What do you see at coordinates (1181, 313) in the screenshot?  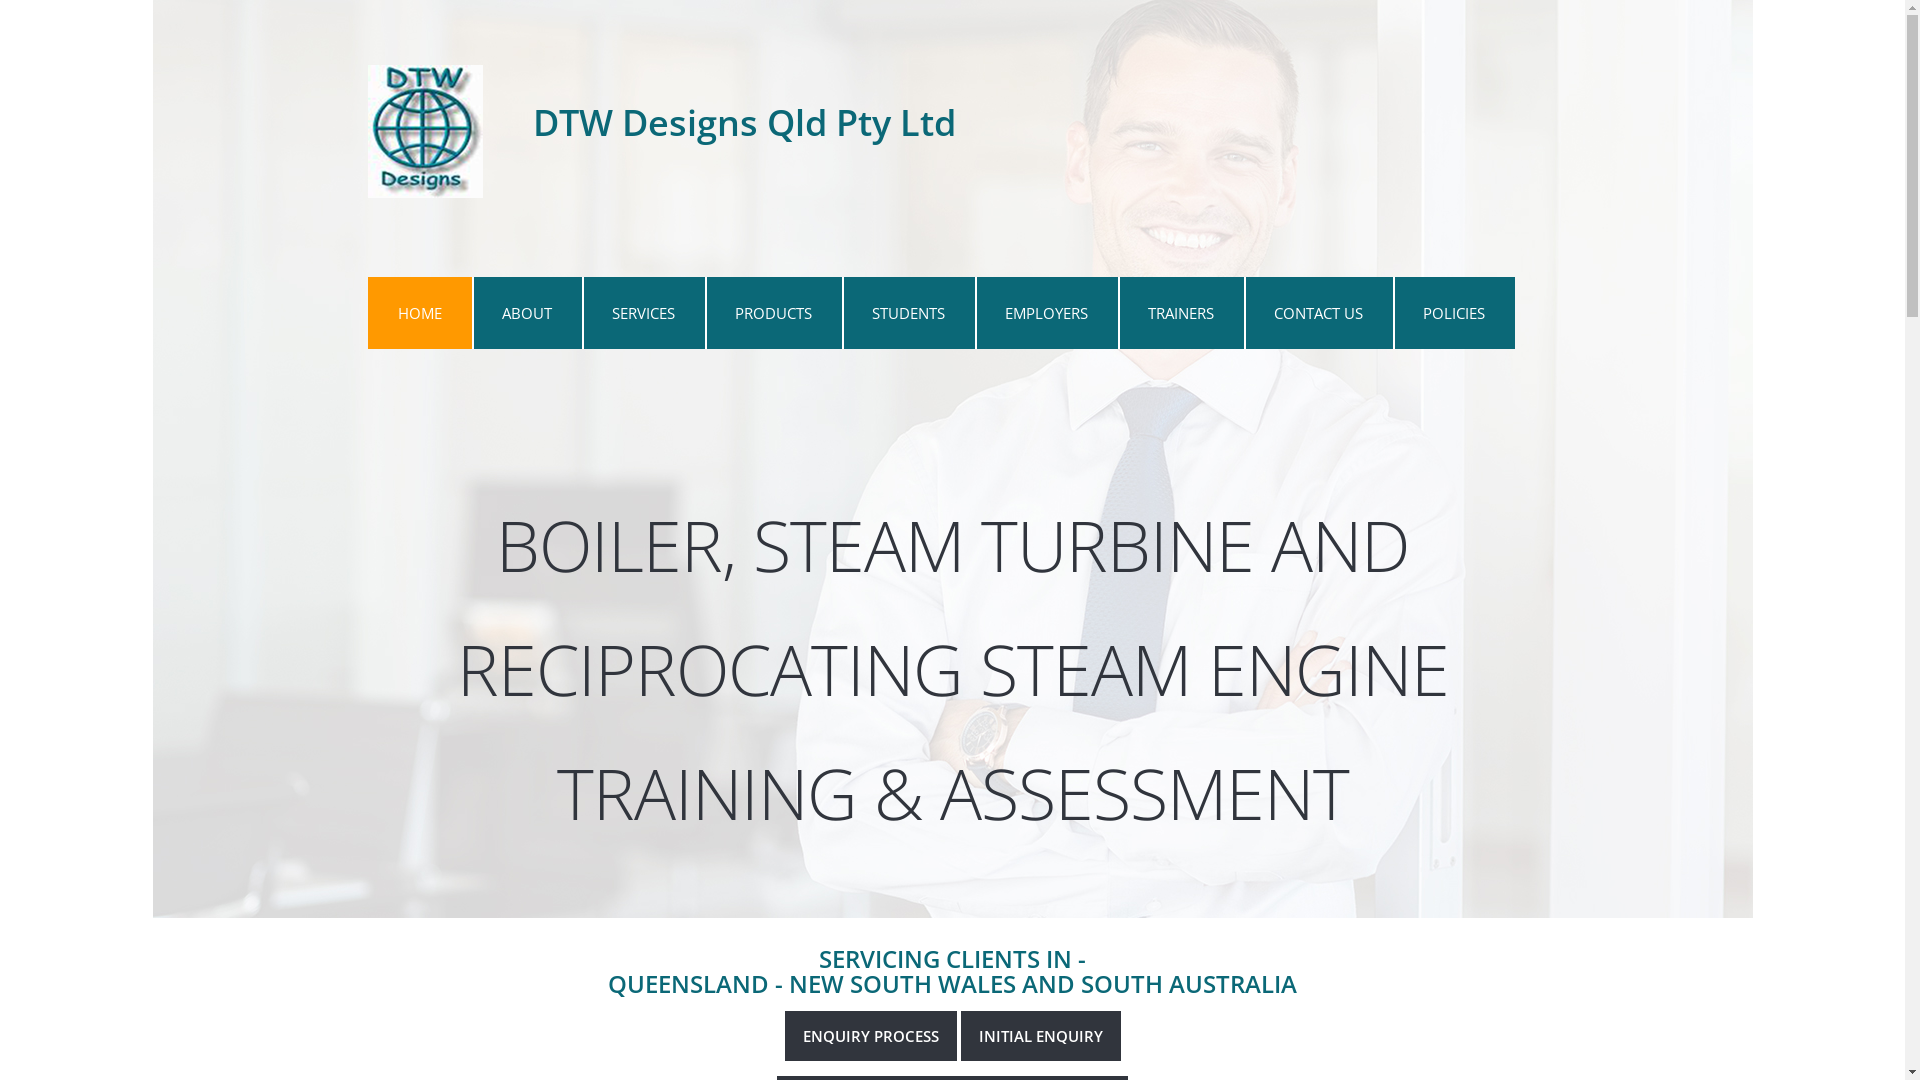 I see `TRAINERS` at bounding box center [1181, 313].